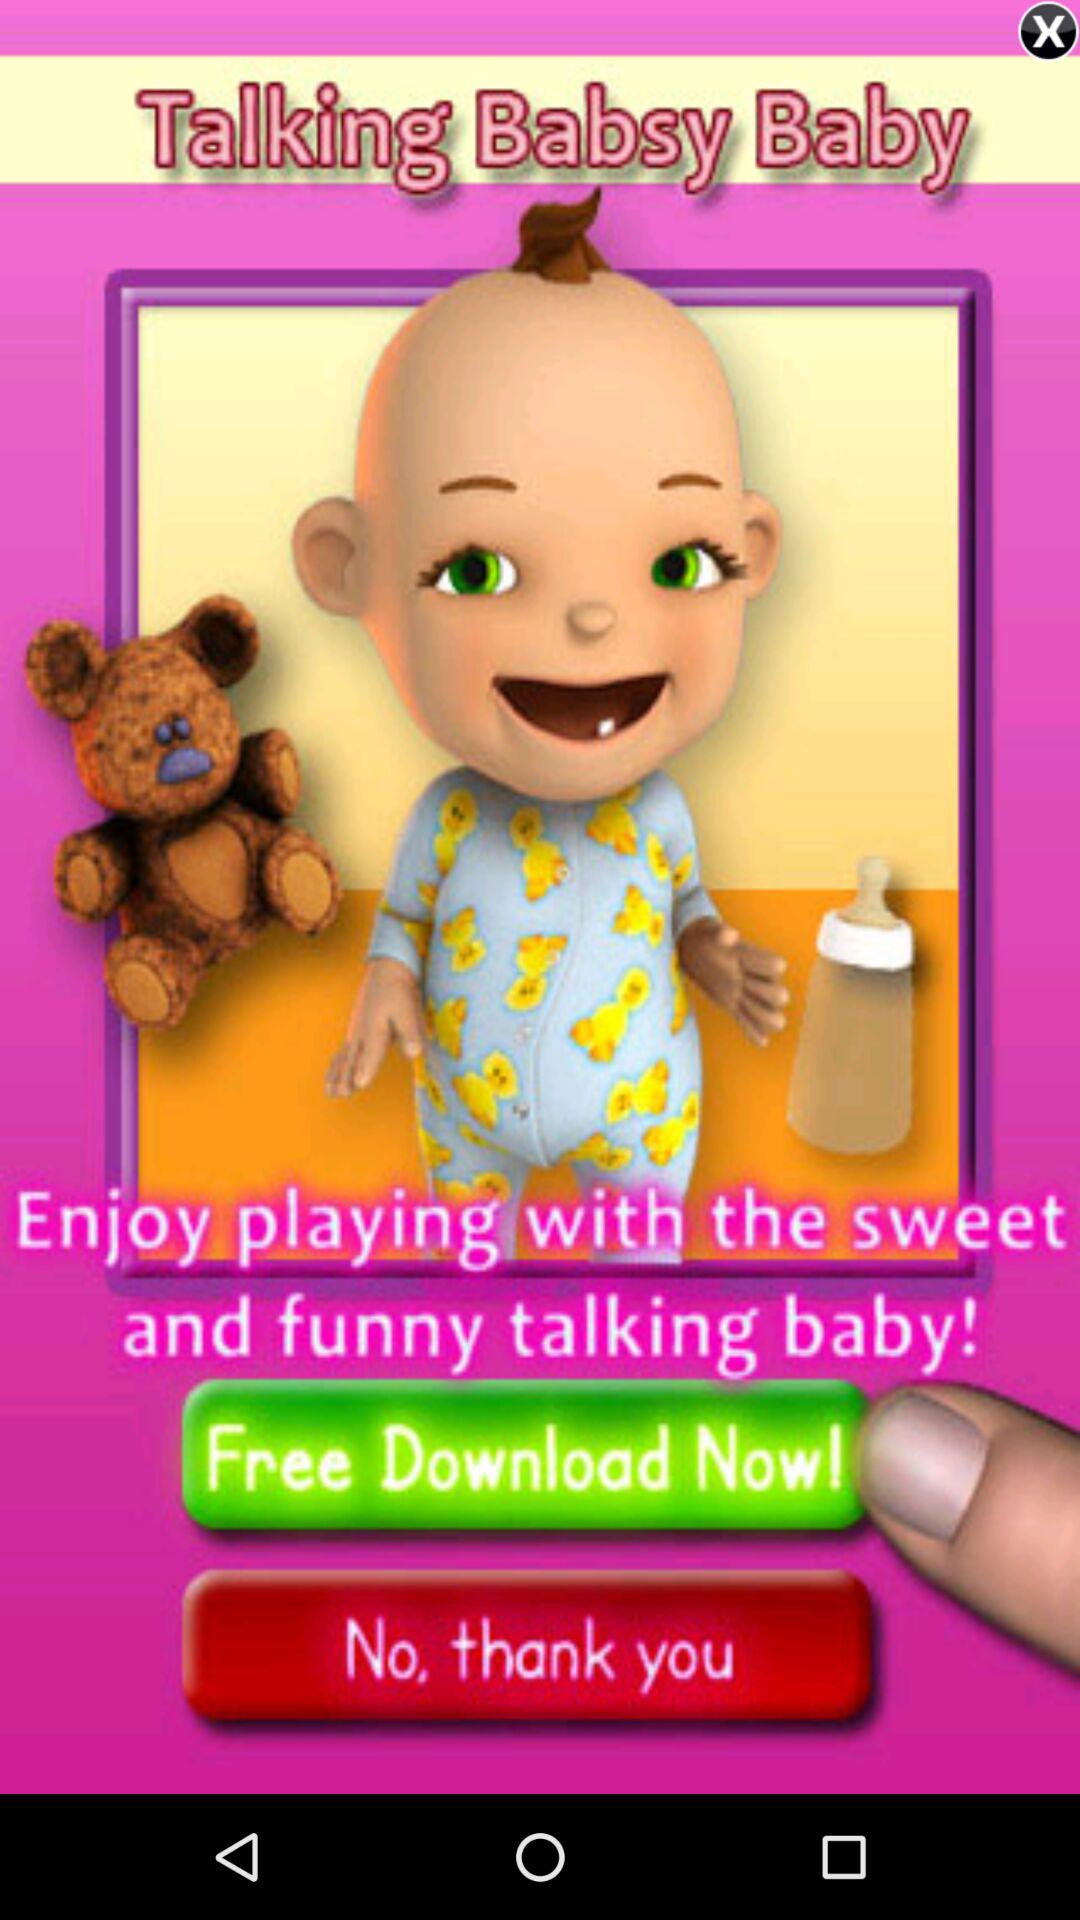 The height and width of the screenshot is (1920, 1080). What do you see at coordinates (1048, 32) in the screenshot?
I see `close advertisement` at bounding box center [1048, 32].